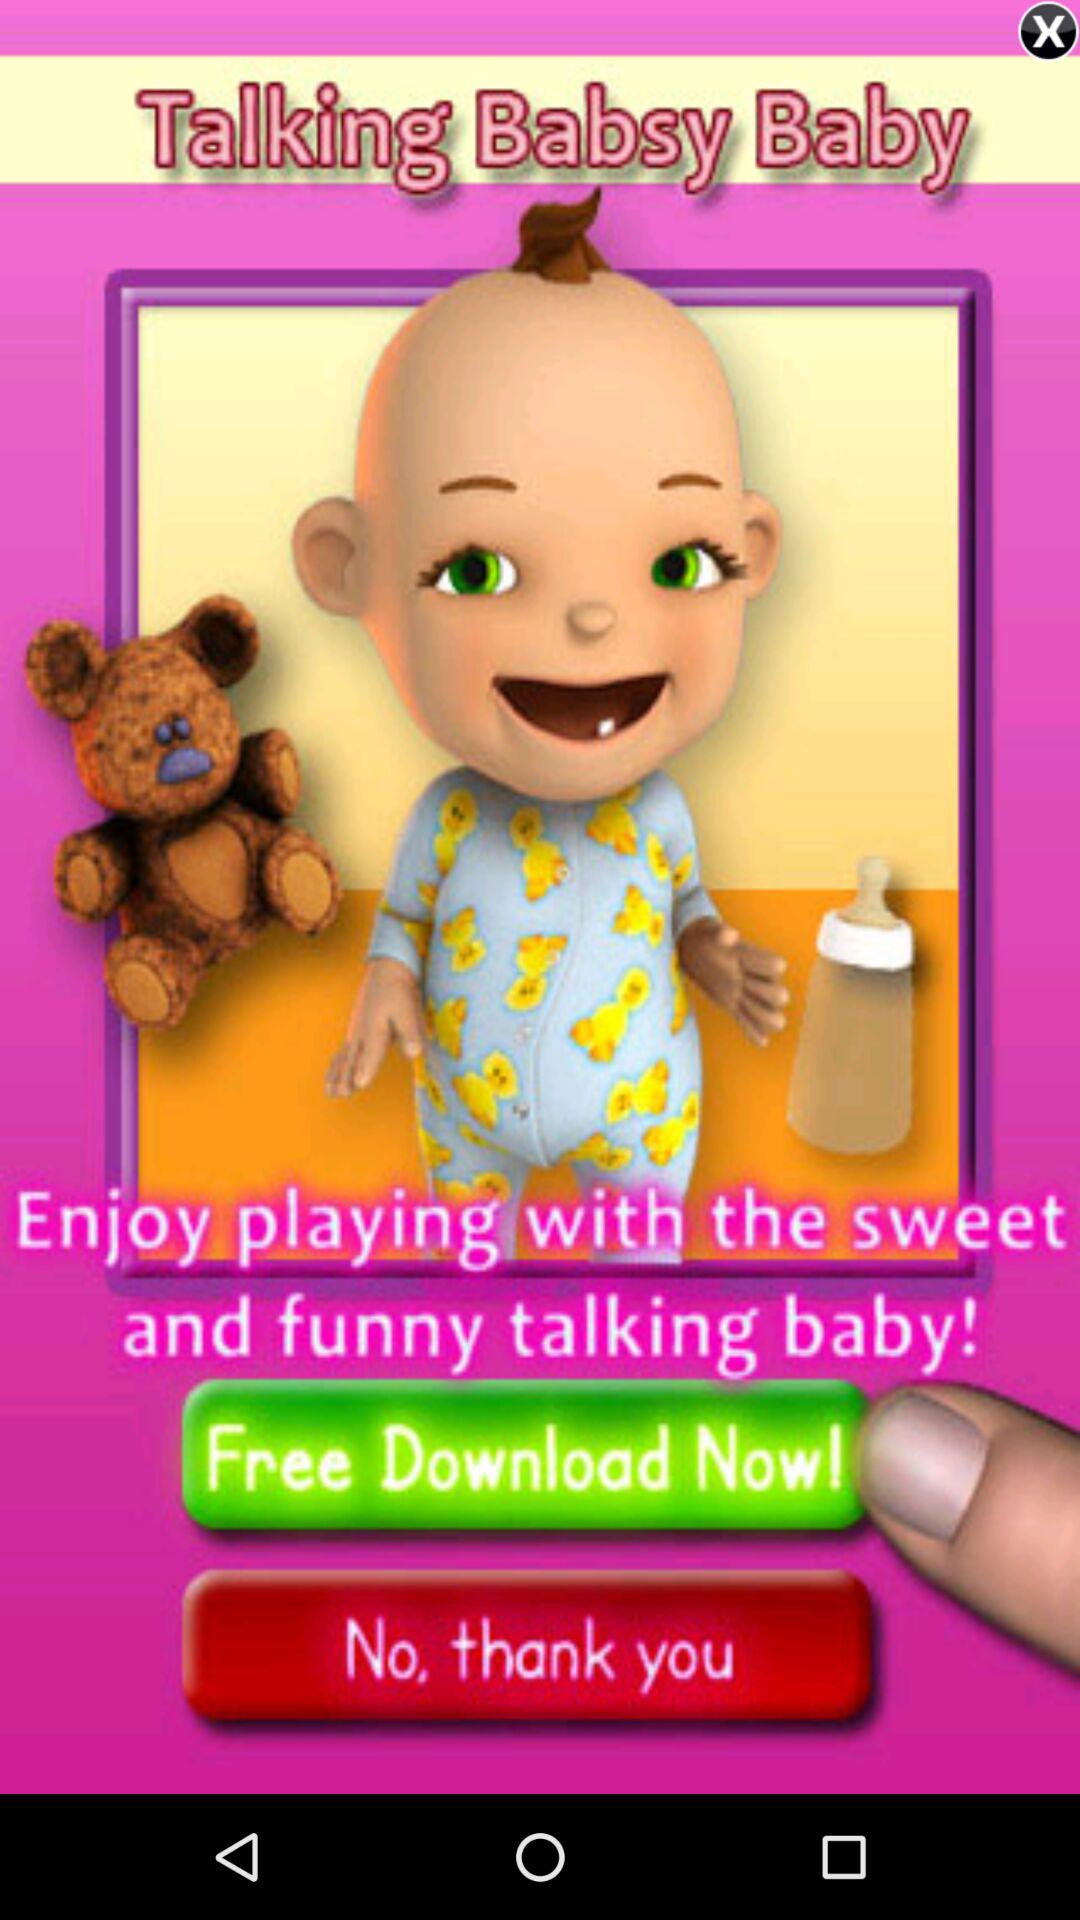 The height and width of the screenshot is (1920, 1080). What do you see at coordinates (1048, 32) in the screenshot?
I see `close advertisement` at bounding box center [1048, 32].